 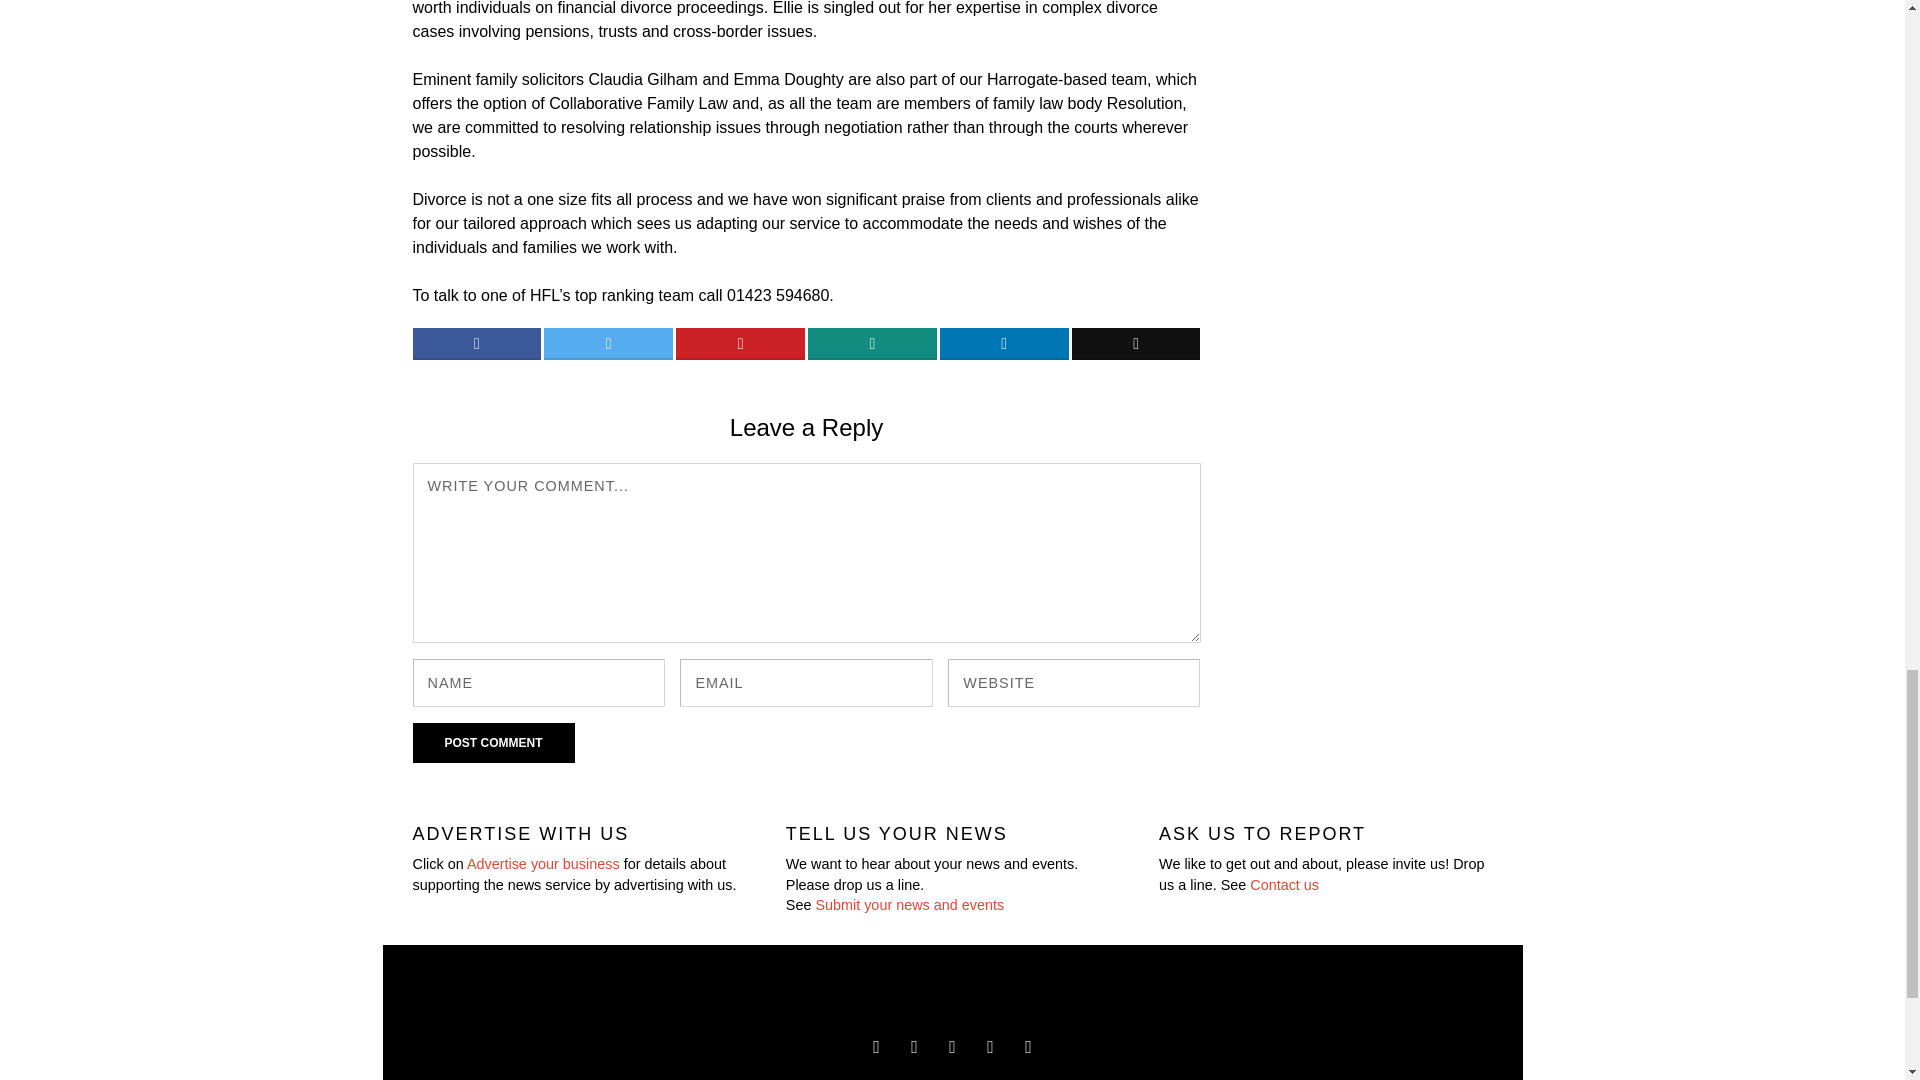 I want to click on Post Comment, so click(x=493, y=742).